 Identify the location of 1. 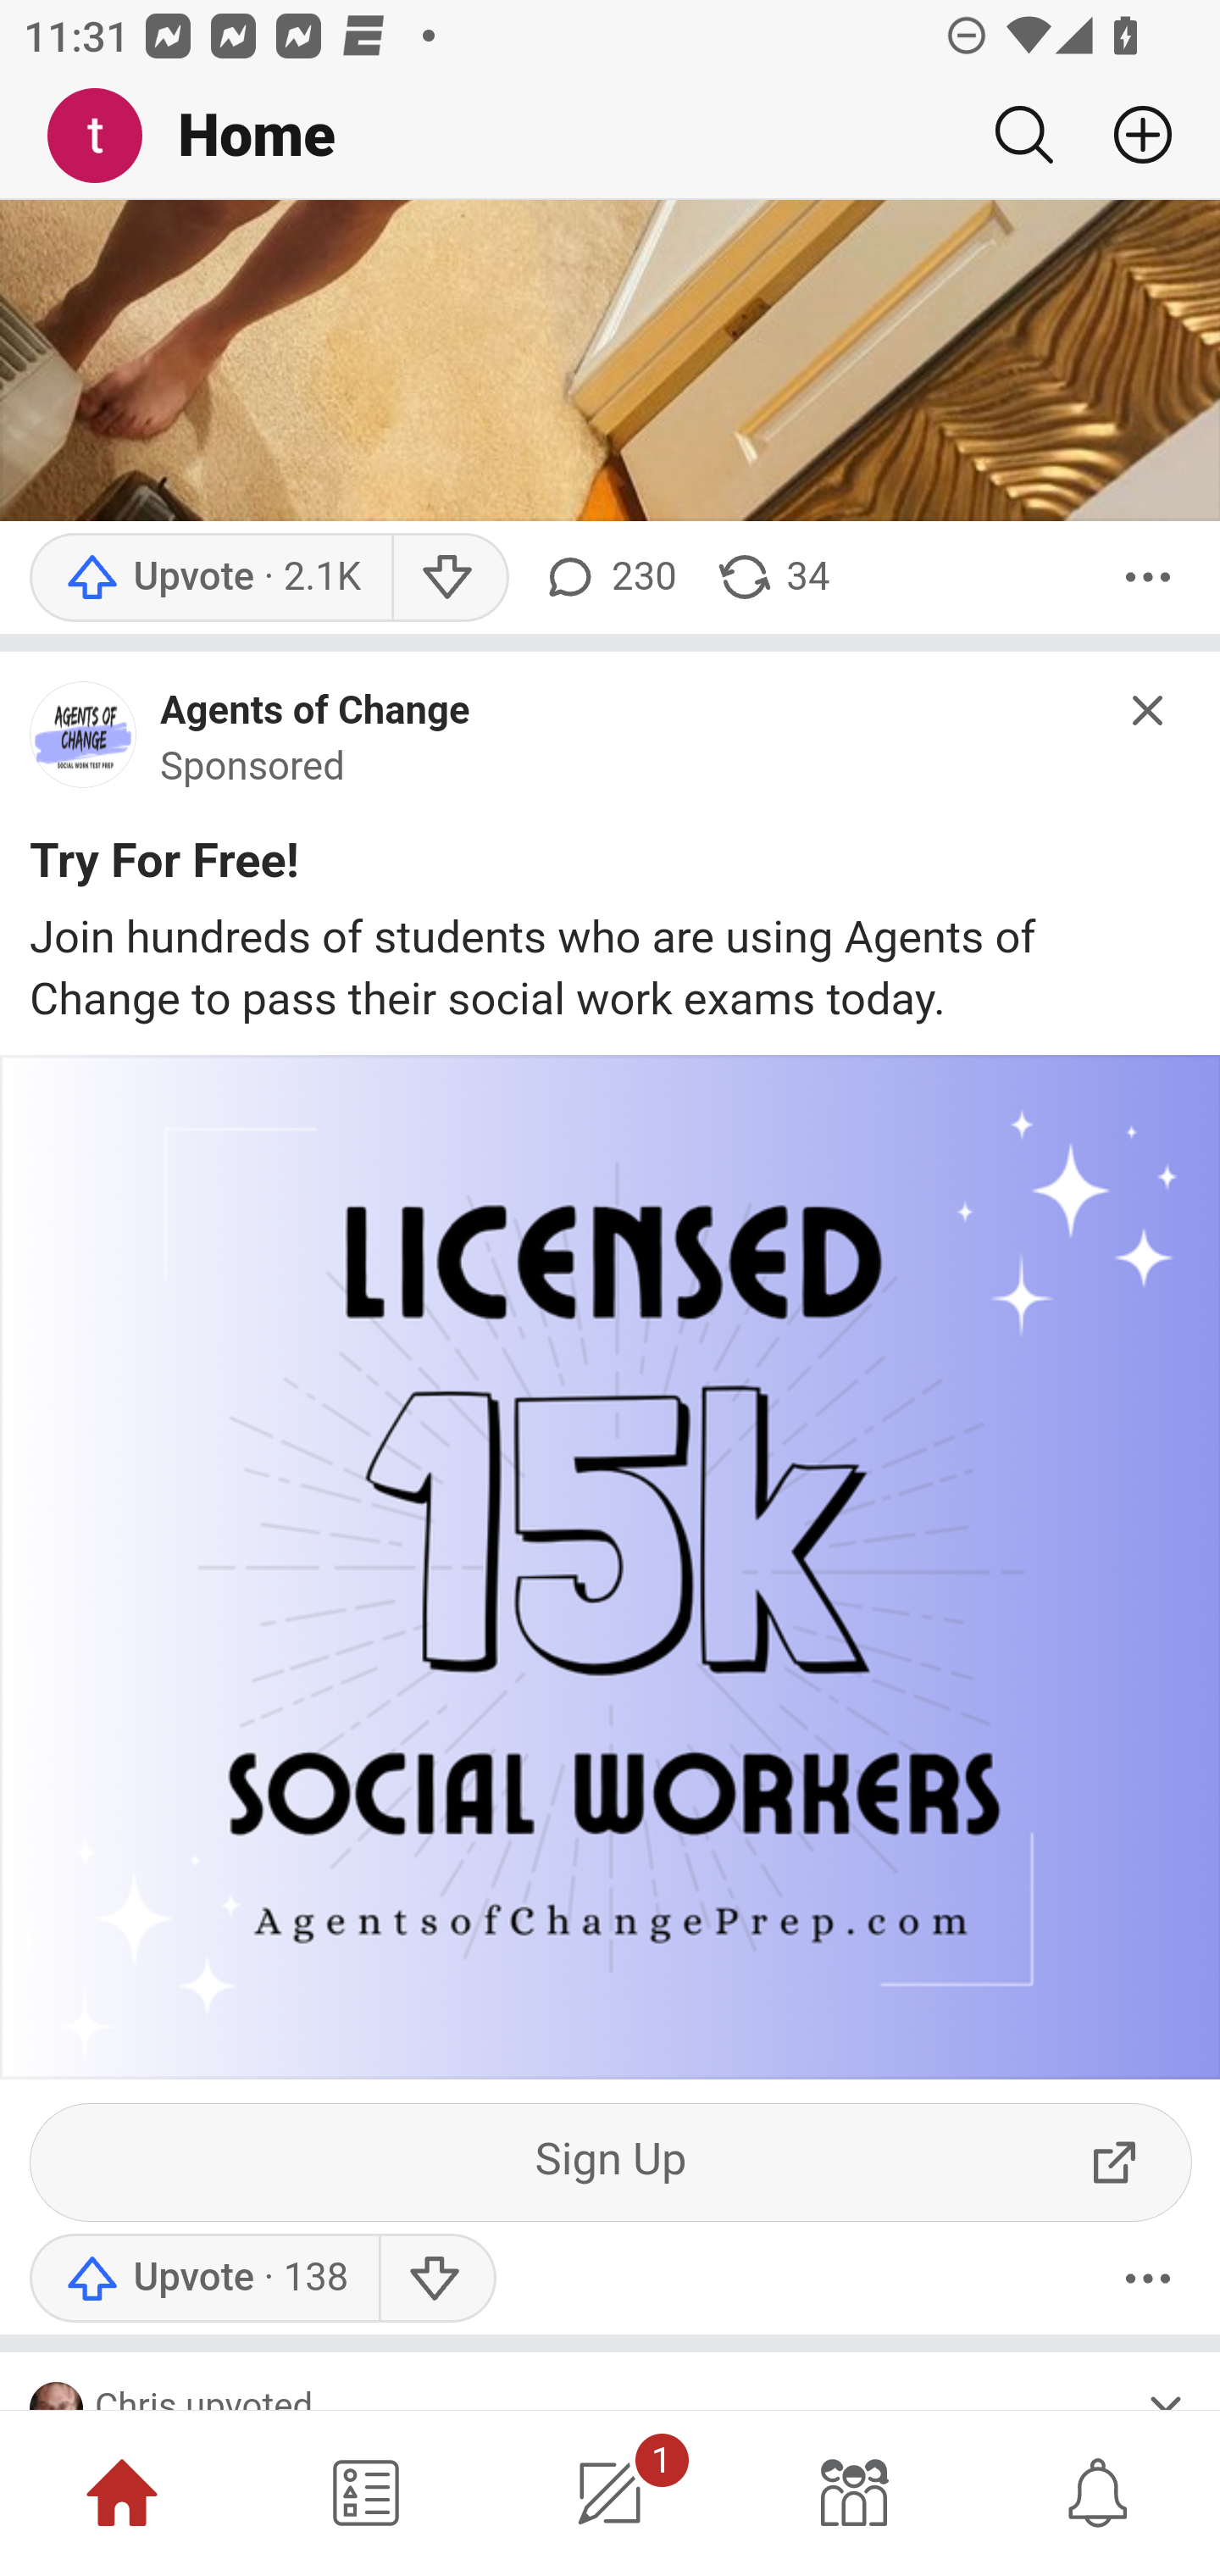
(610, 2493).